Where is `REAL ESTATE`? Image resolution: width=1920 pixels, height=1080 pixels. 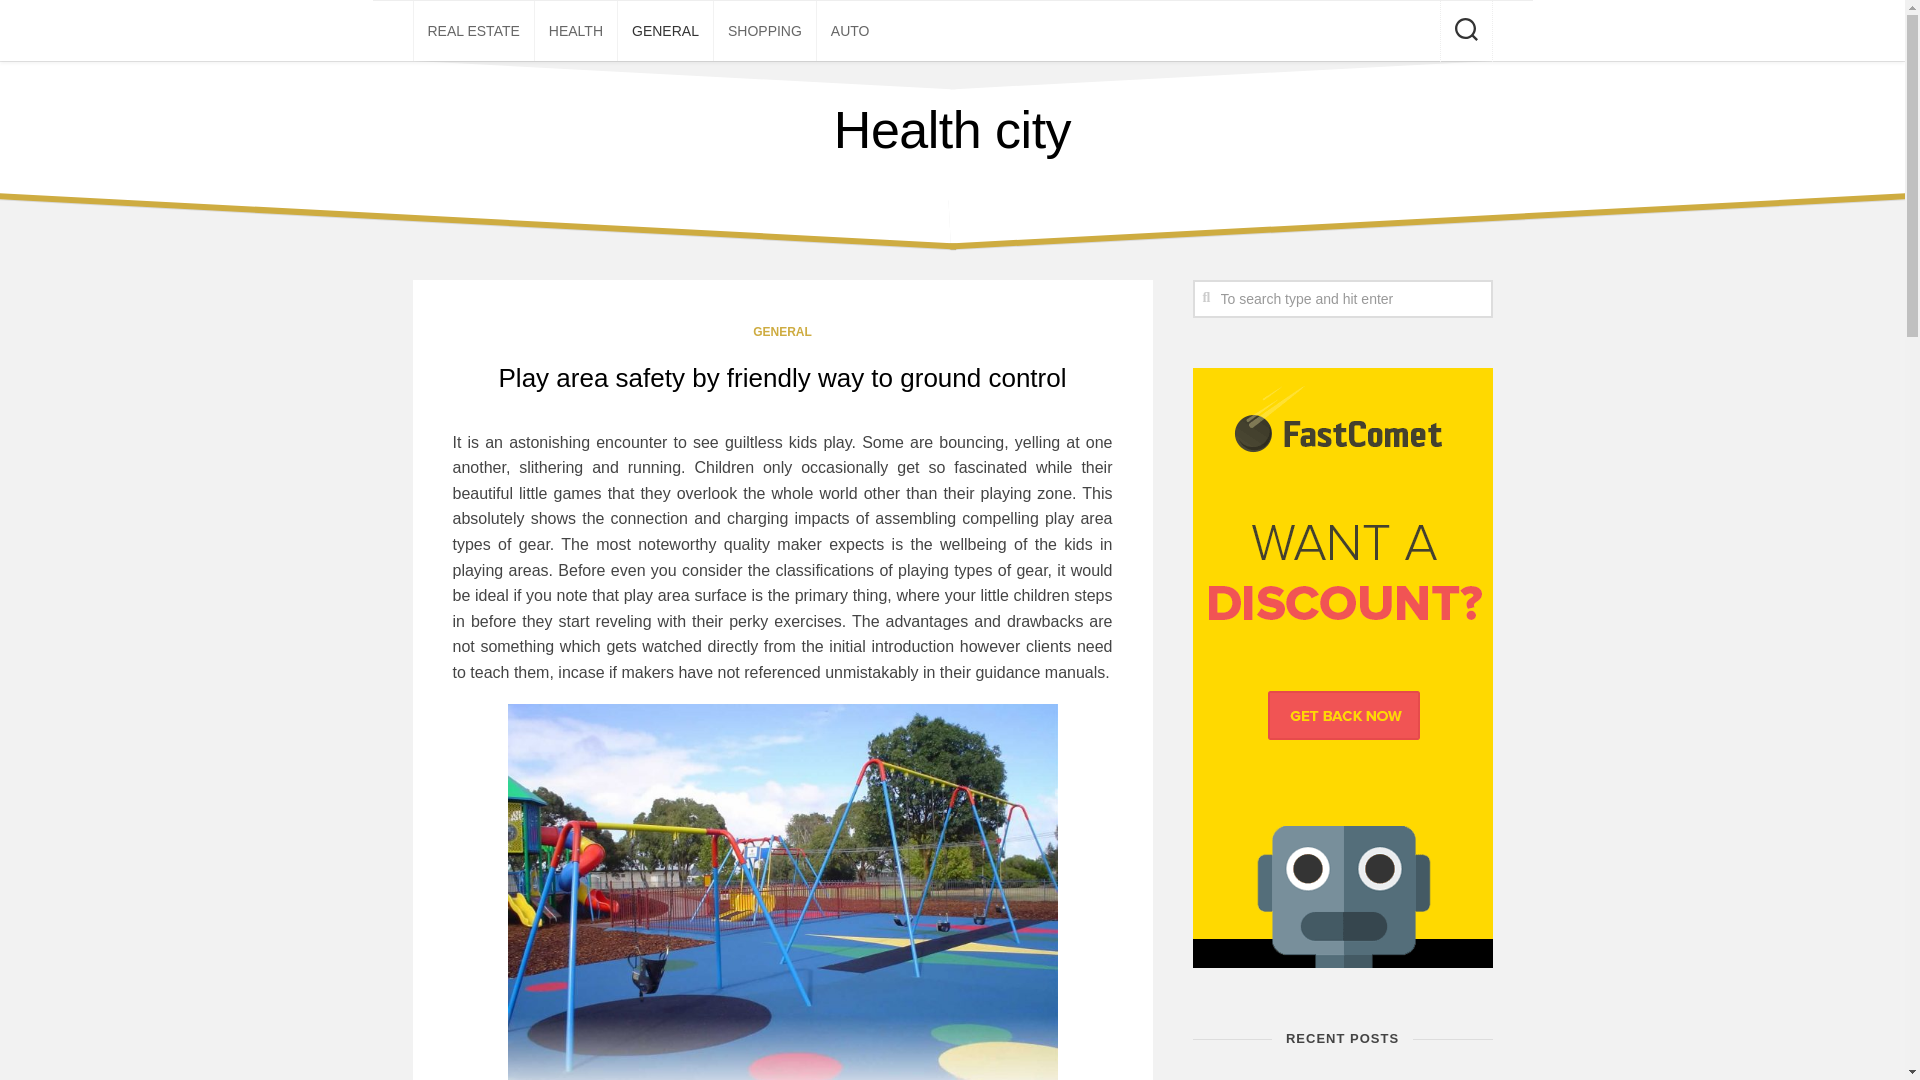
REAL ESTATE is located at coordinates (474, 30).